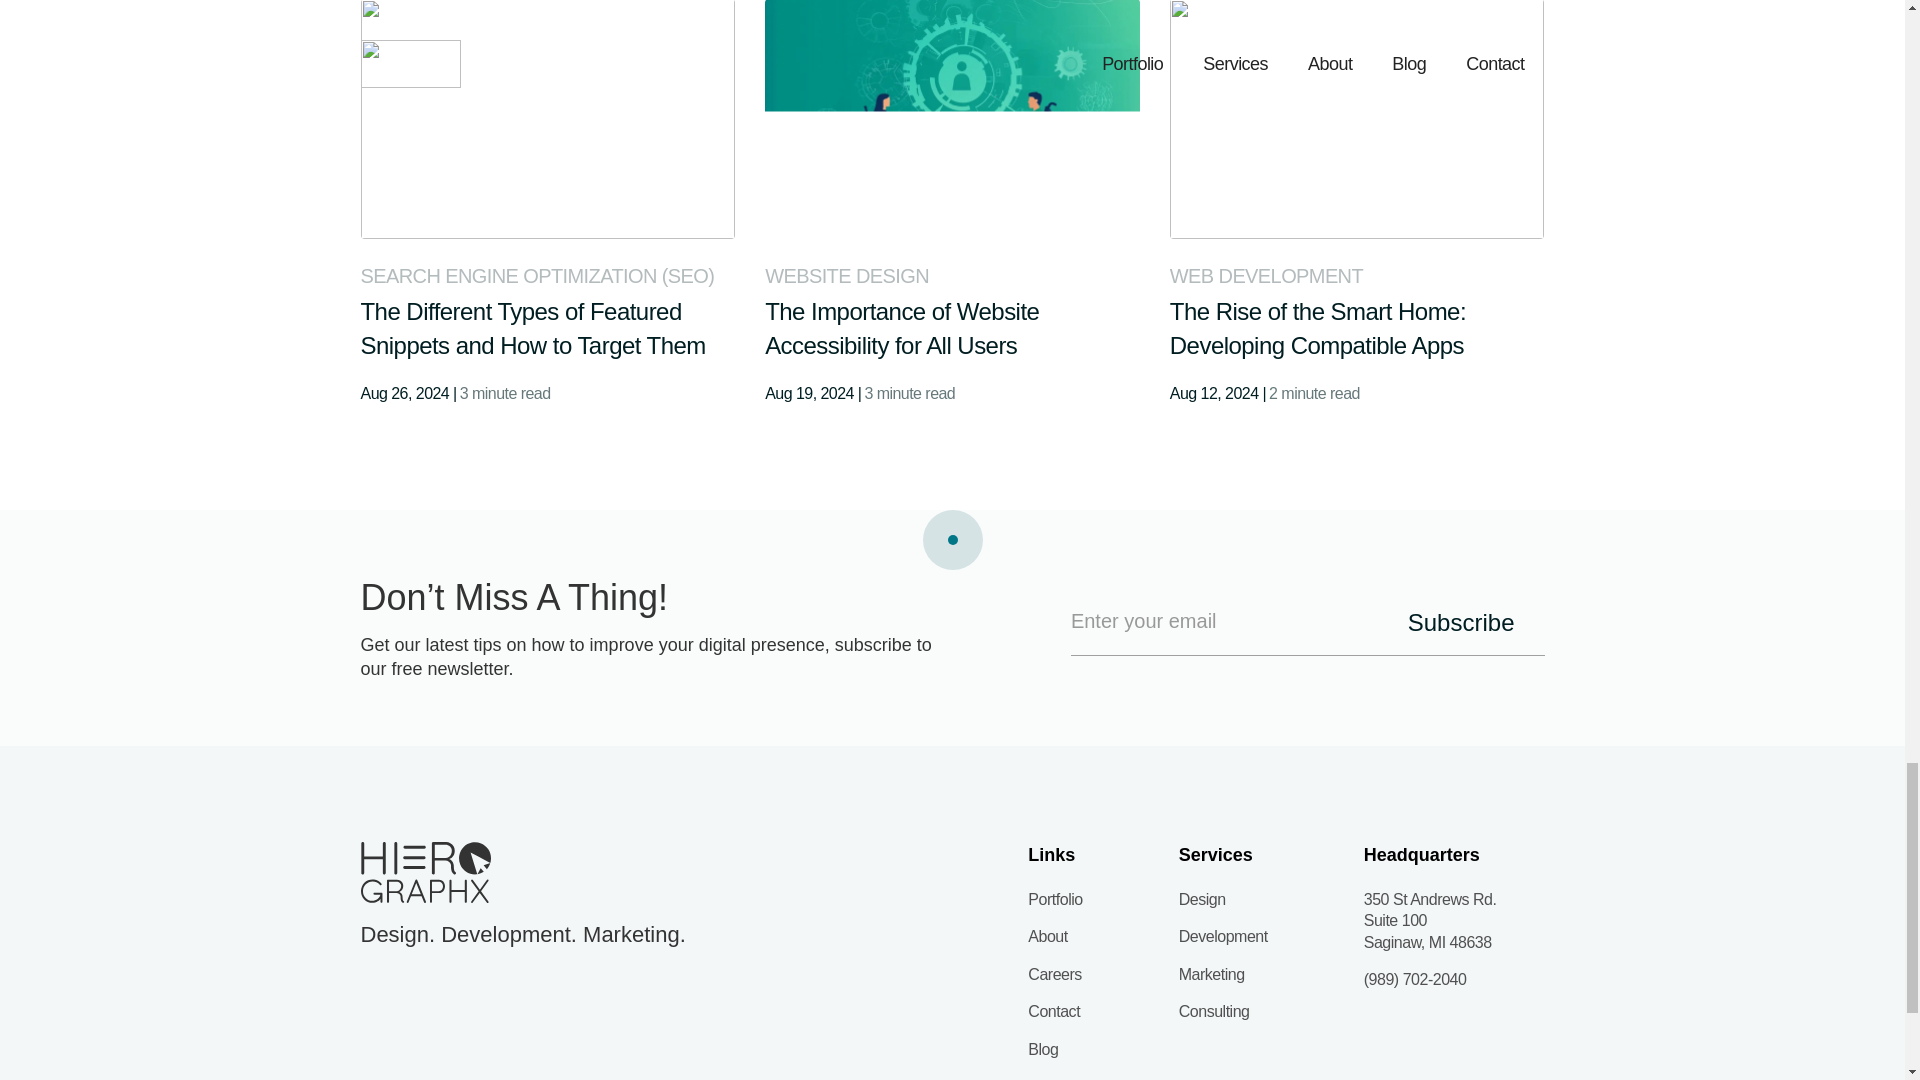 The width and height of the screenshot is (1920, 1080). Describe the element at coordinates (1222, 936) in the screenshot. I see `Development` at that location.